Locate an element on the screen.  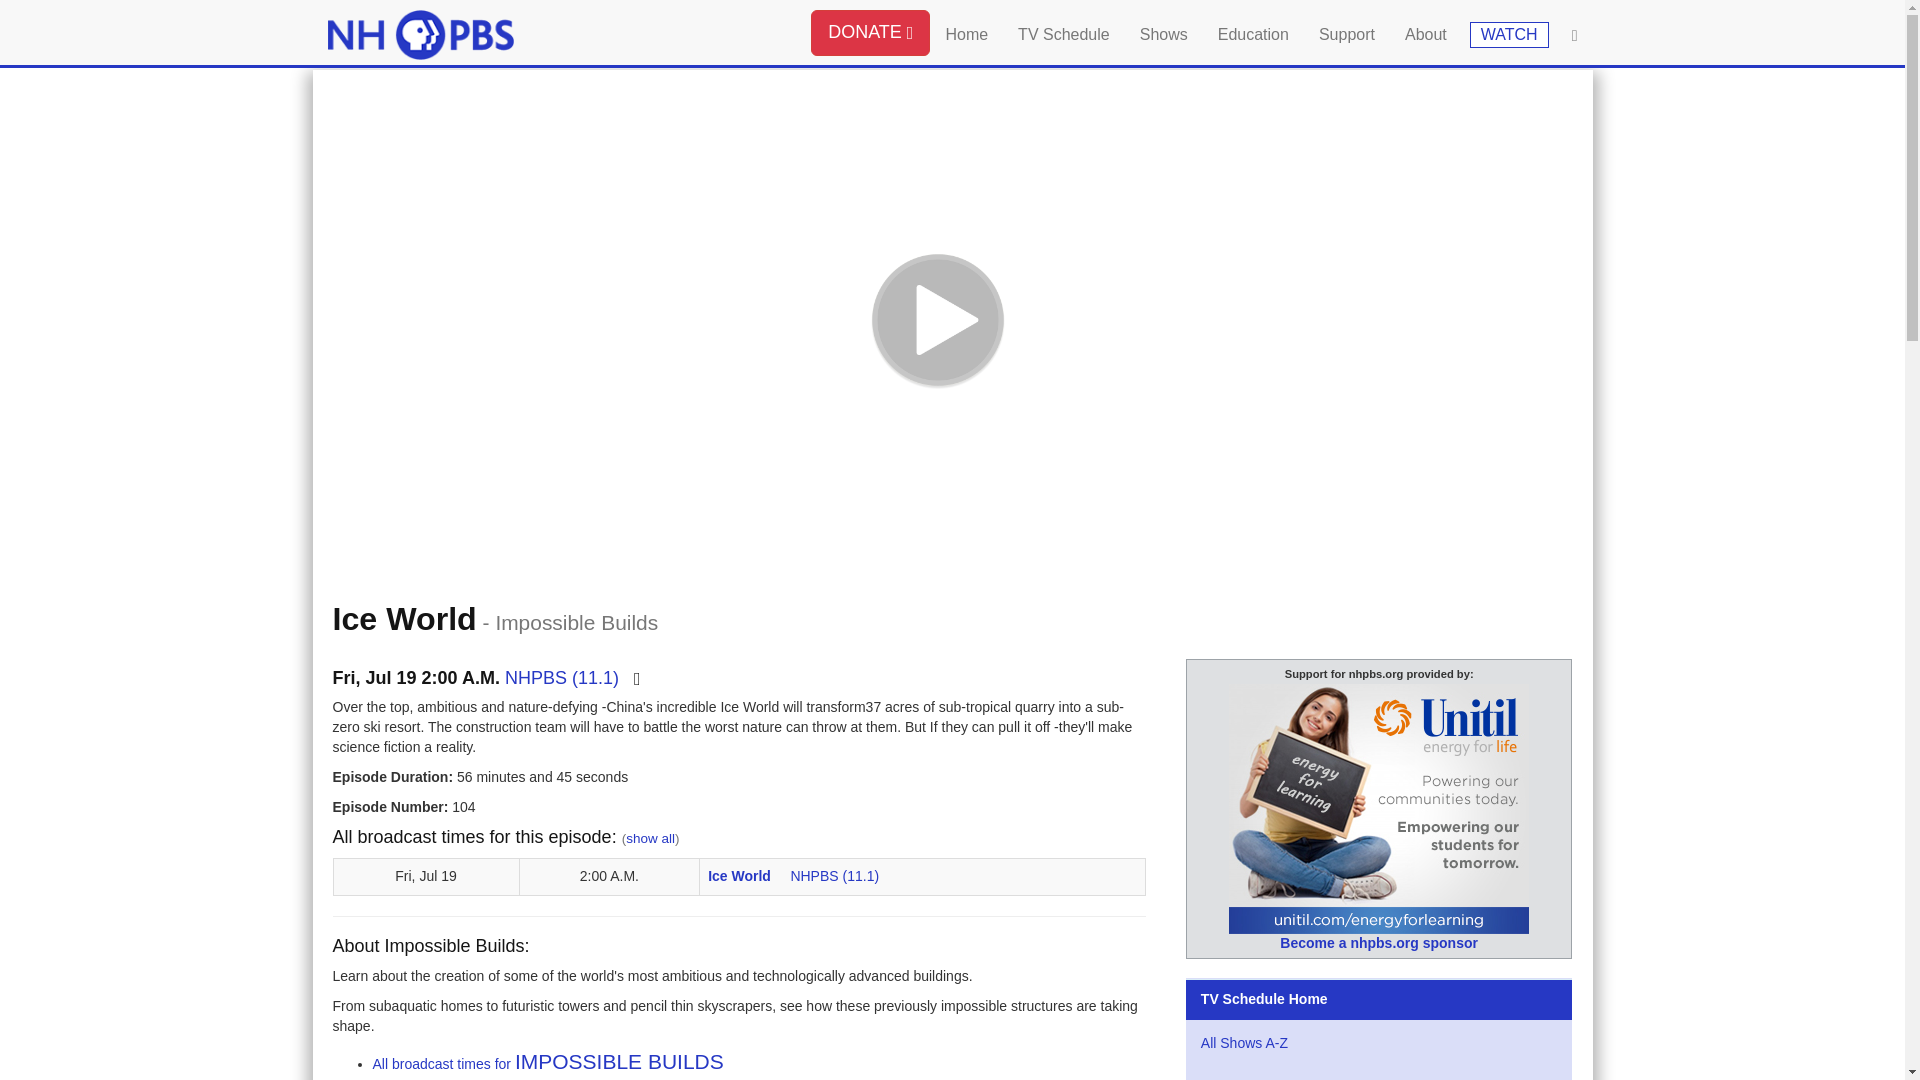
All broadcast times for IMPOSSIBLE BUILDS is located at coordinates (548, 1064).